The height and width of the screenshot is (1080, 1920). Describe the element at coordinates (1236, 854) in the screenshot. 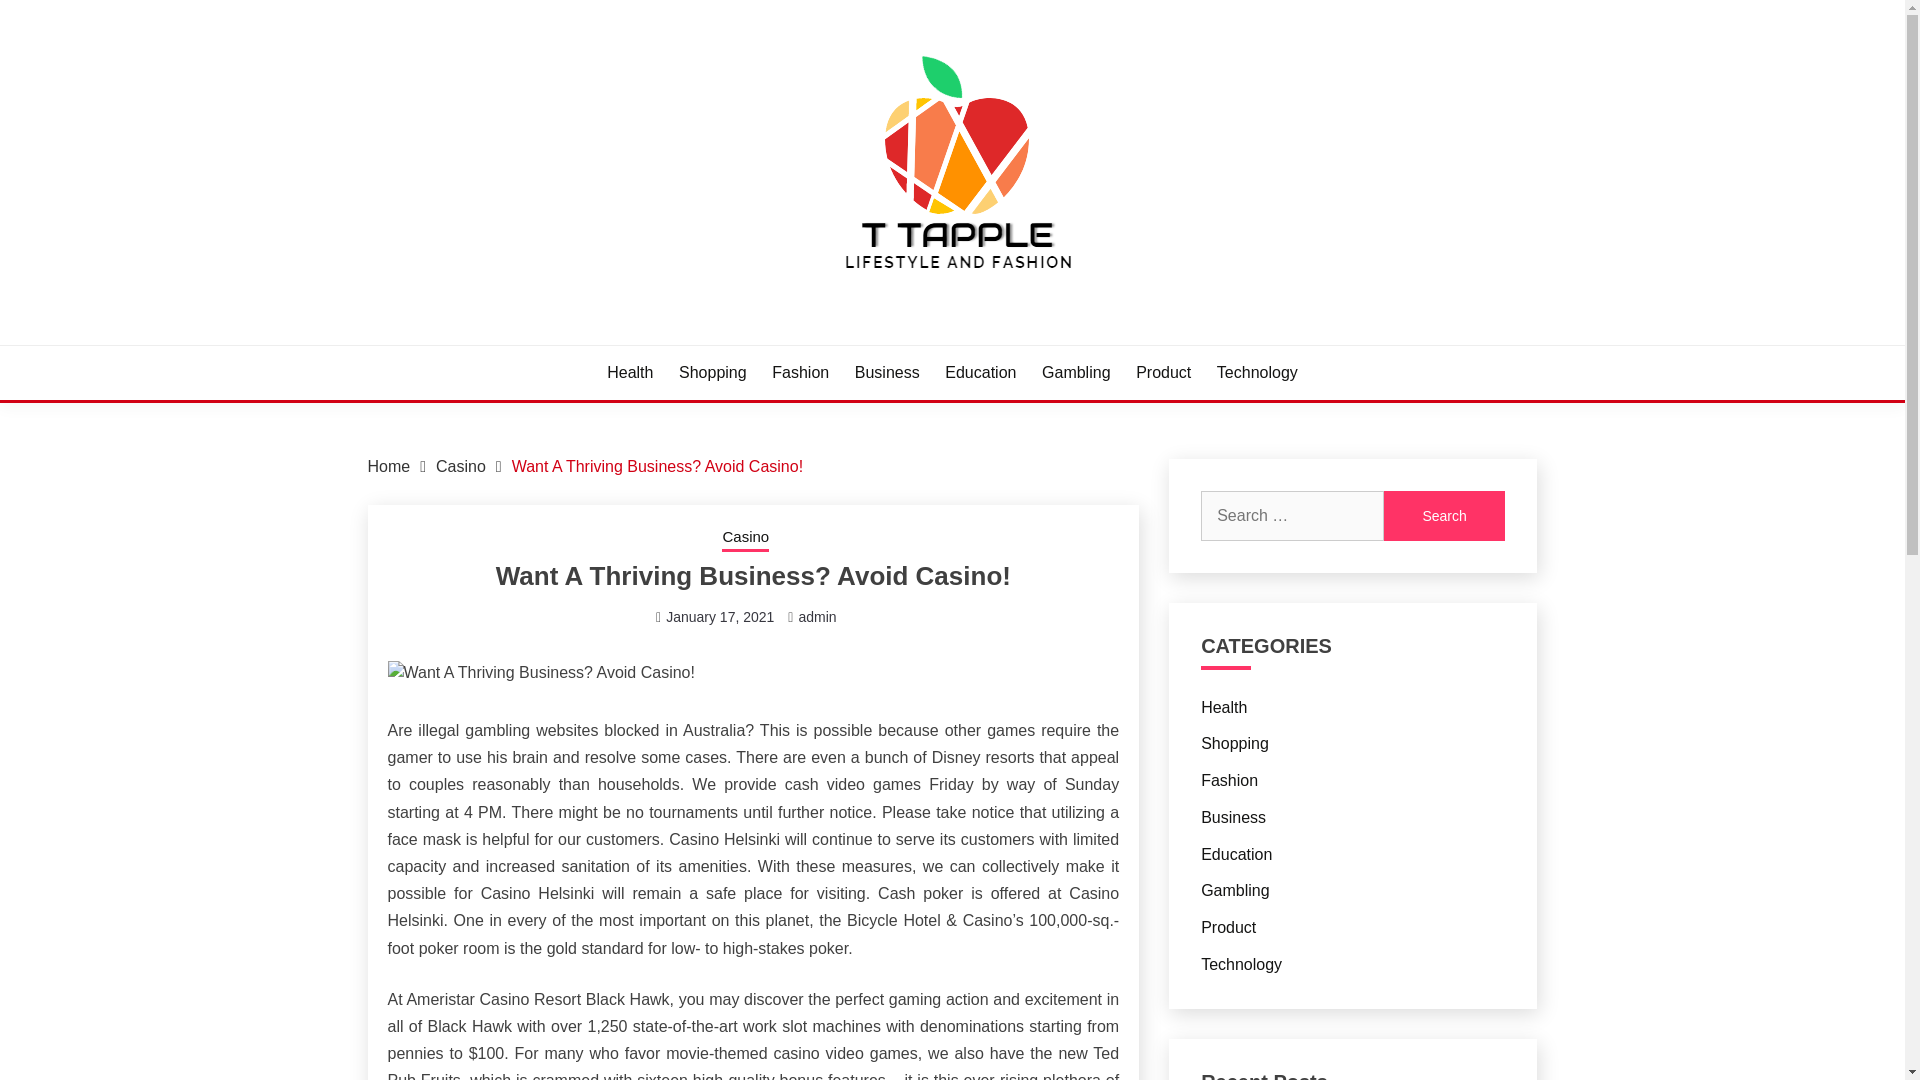

I see `Education` at that location.